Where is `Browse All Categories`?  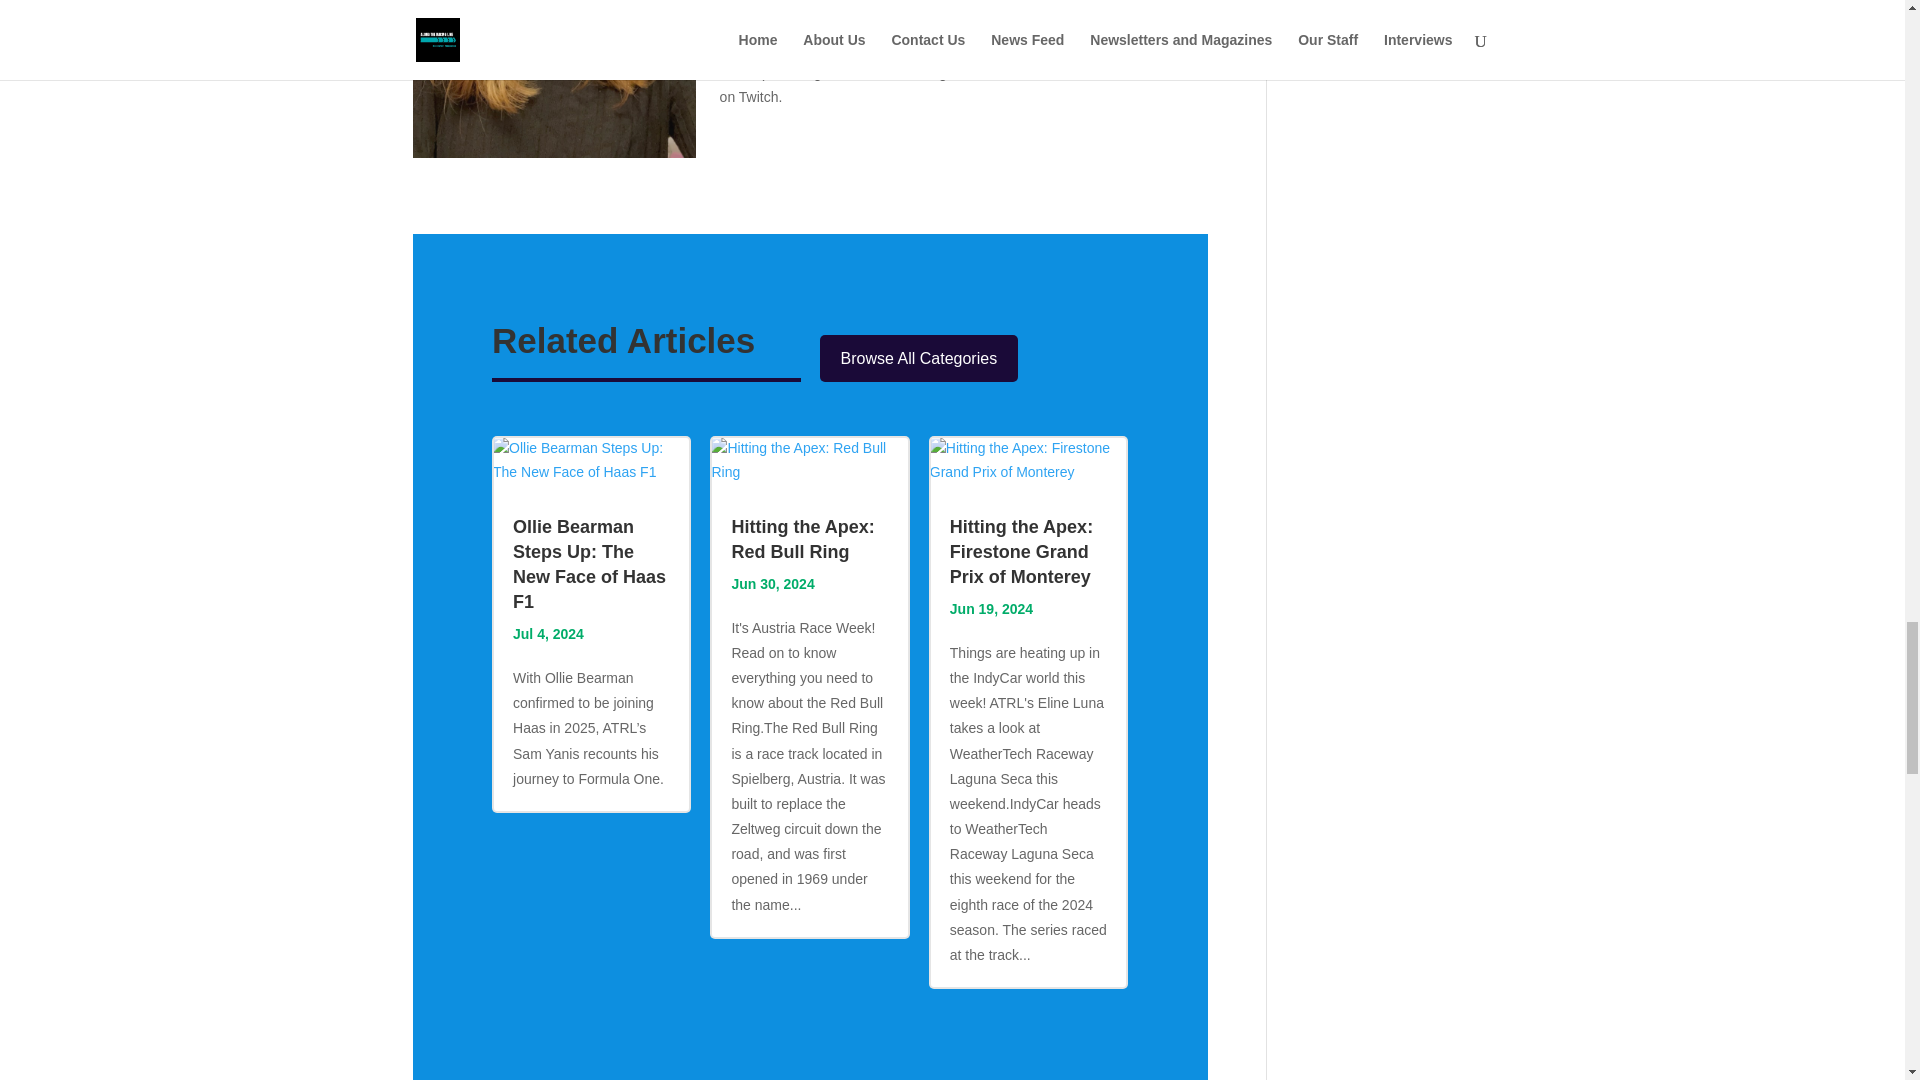 Browse All Categories is located at coordinates (919, 358).